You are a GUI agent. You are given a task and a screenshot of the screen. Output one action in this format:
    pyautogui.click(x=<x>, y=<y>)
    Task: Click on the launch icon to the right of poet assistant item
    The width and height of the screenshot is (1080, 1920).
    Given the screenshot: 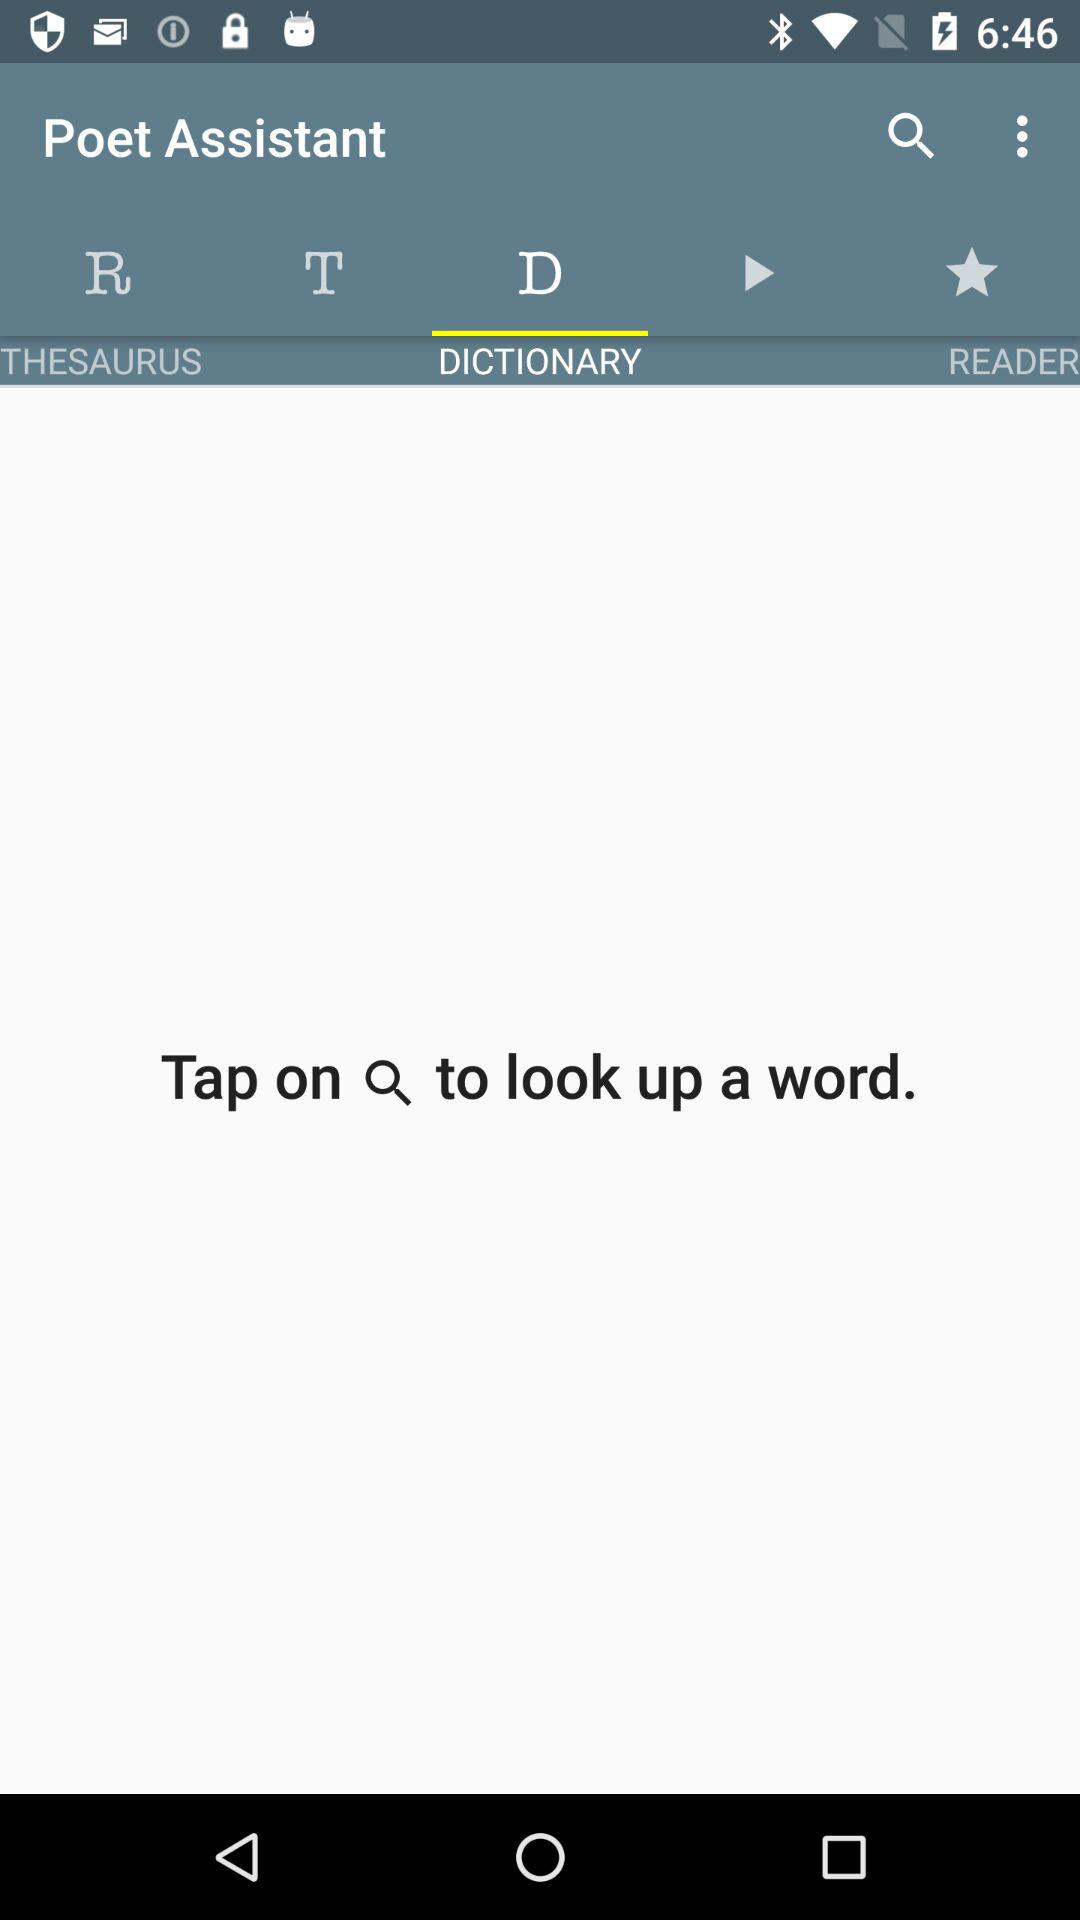 What is the action you would take?
    pyautogui.click(x=912, y=136)
    